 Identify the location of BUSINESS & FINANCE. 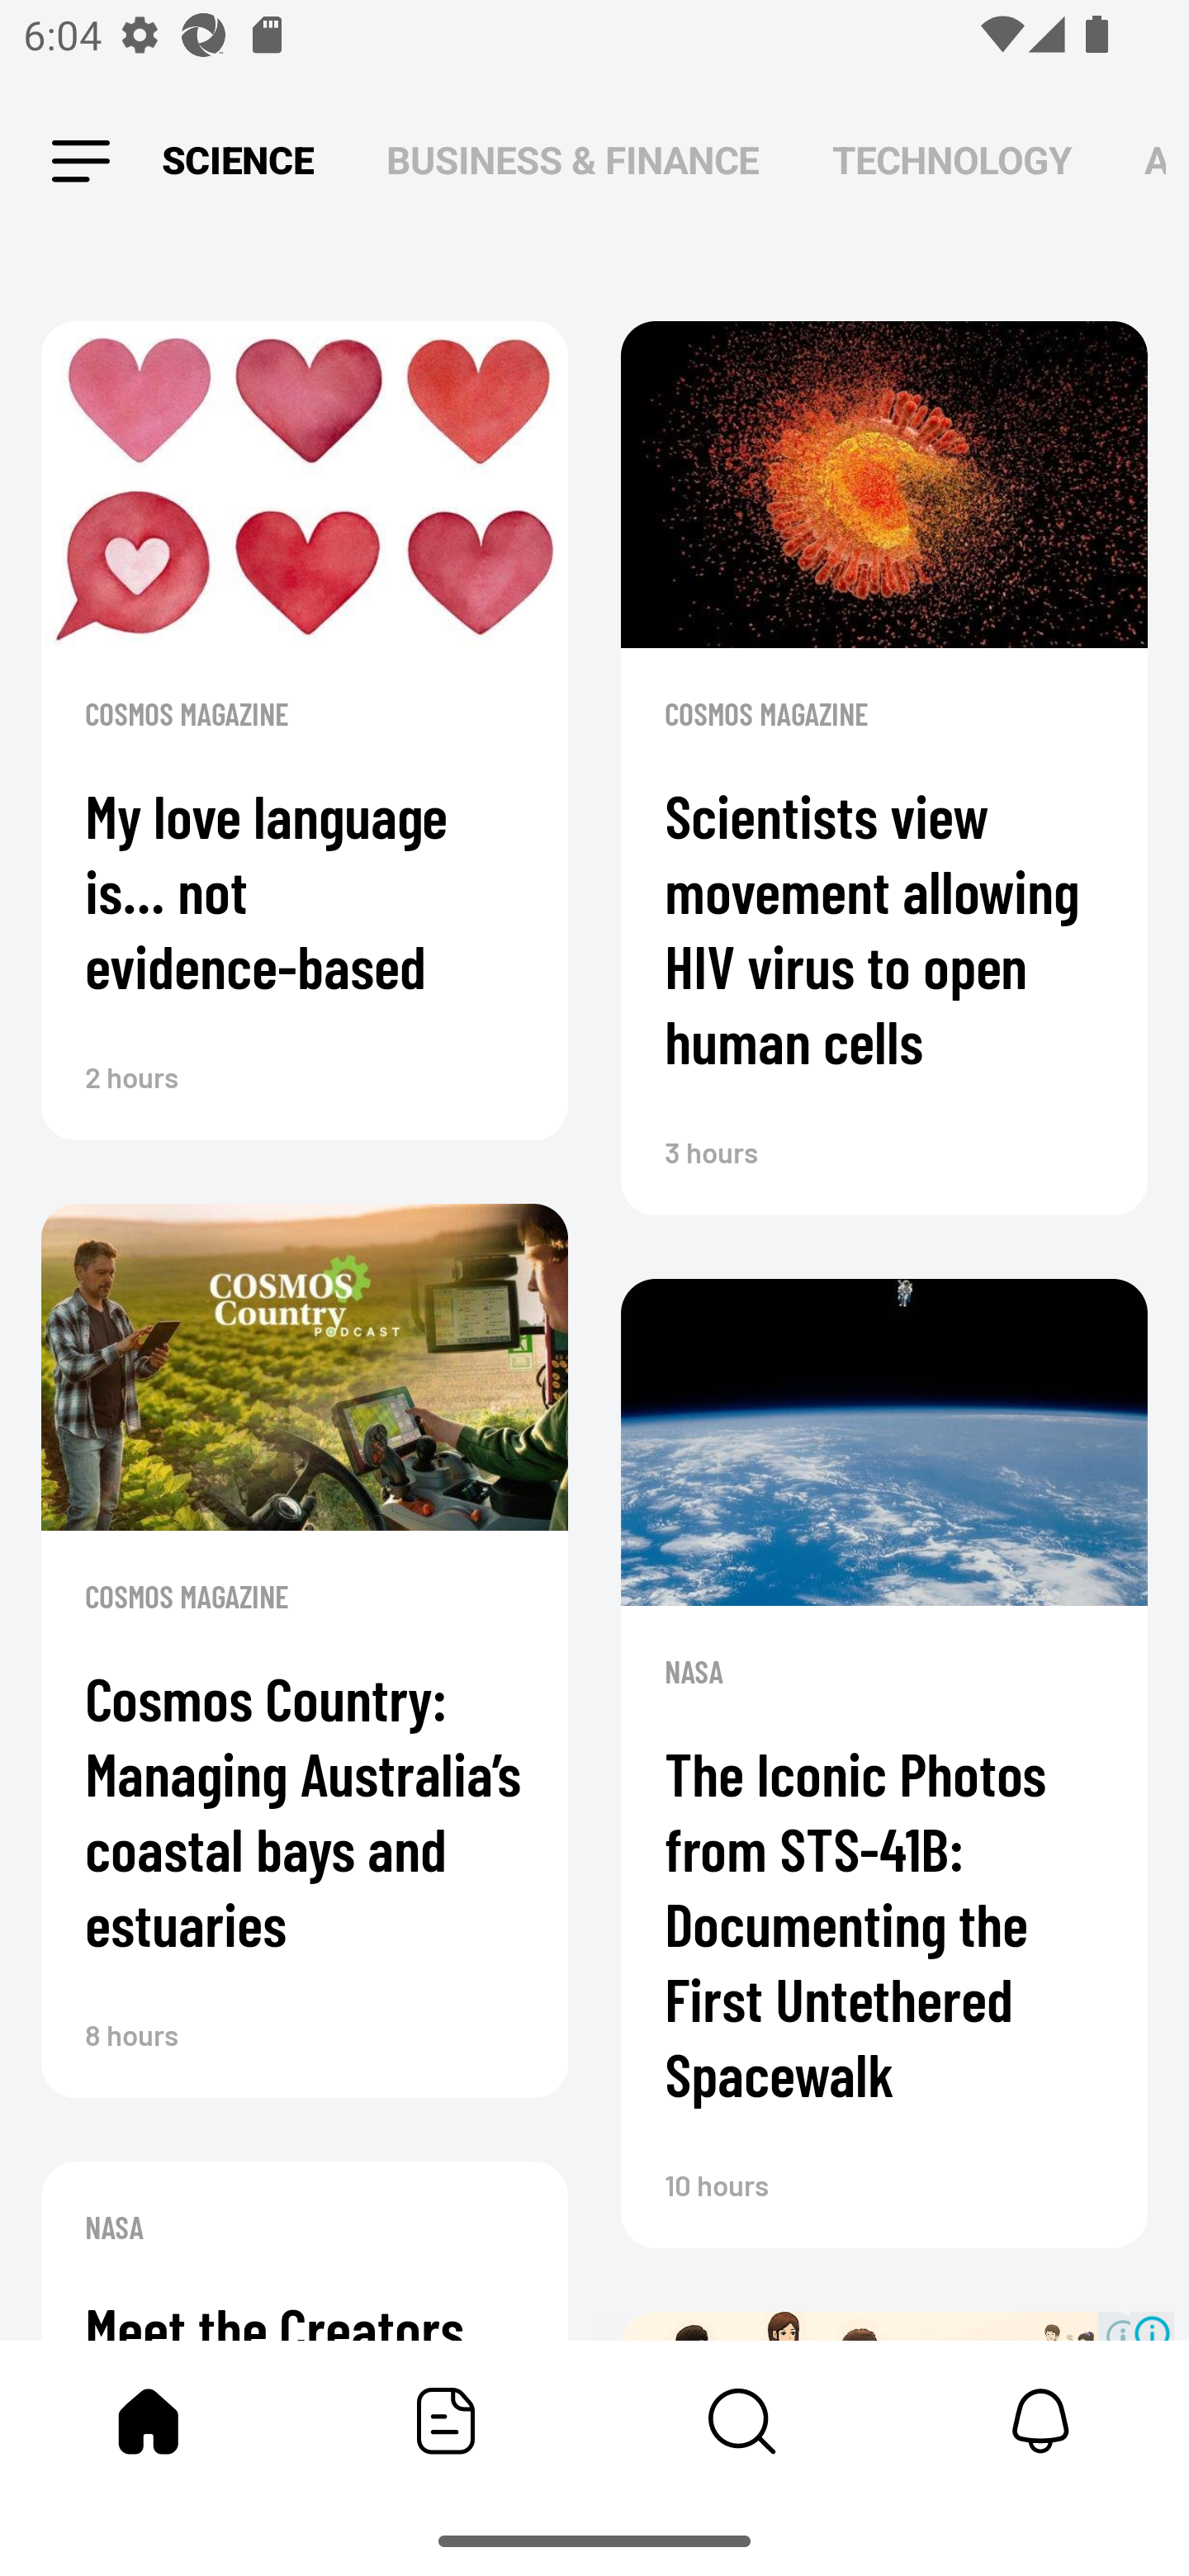
(573, 160).